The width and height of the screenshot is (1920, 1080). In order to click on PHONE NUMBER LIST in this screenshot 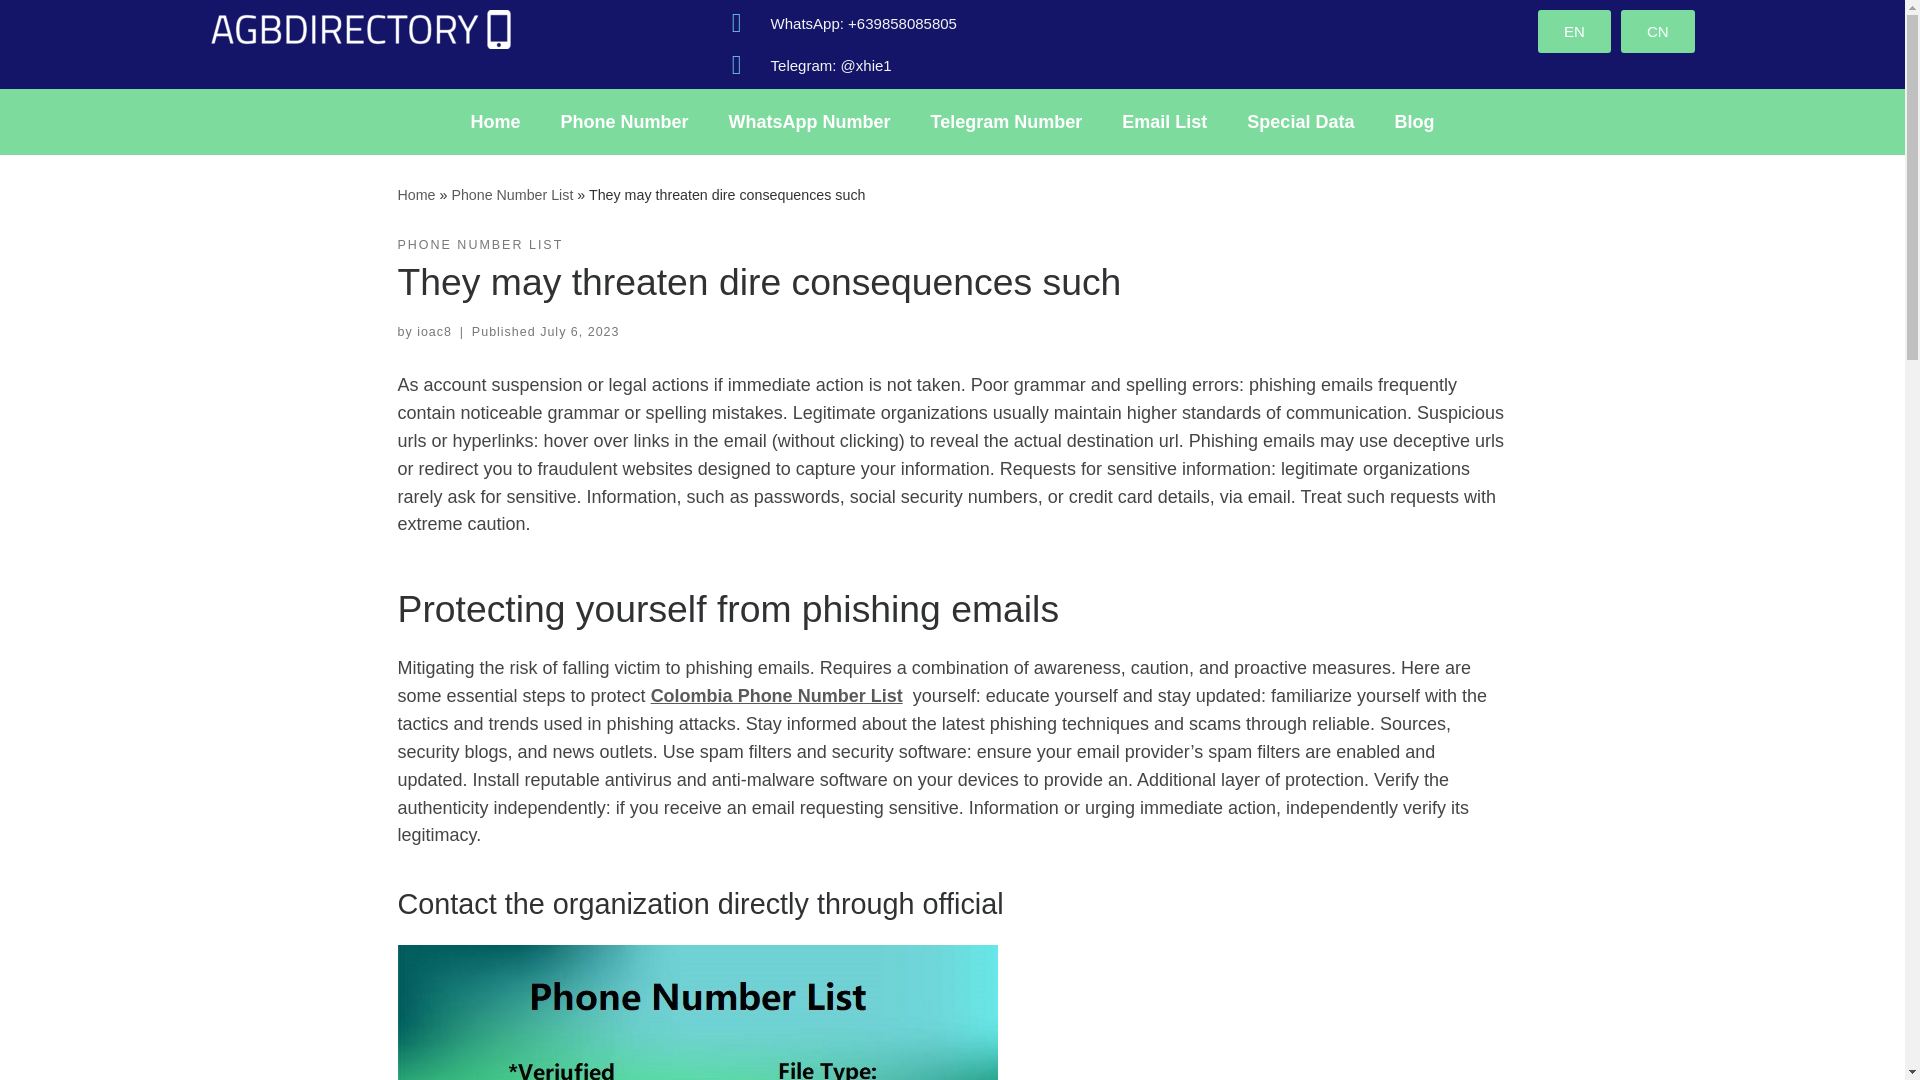, I will do `click(480, 245)`.